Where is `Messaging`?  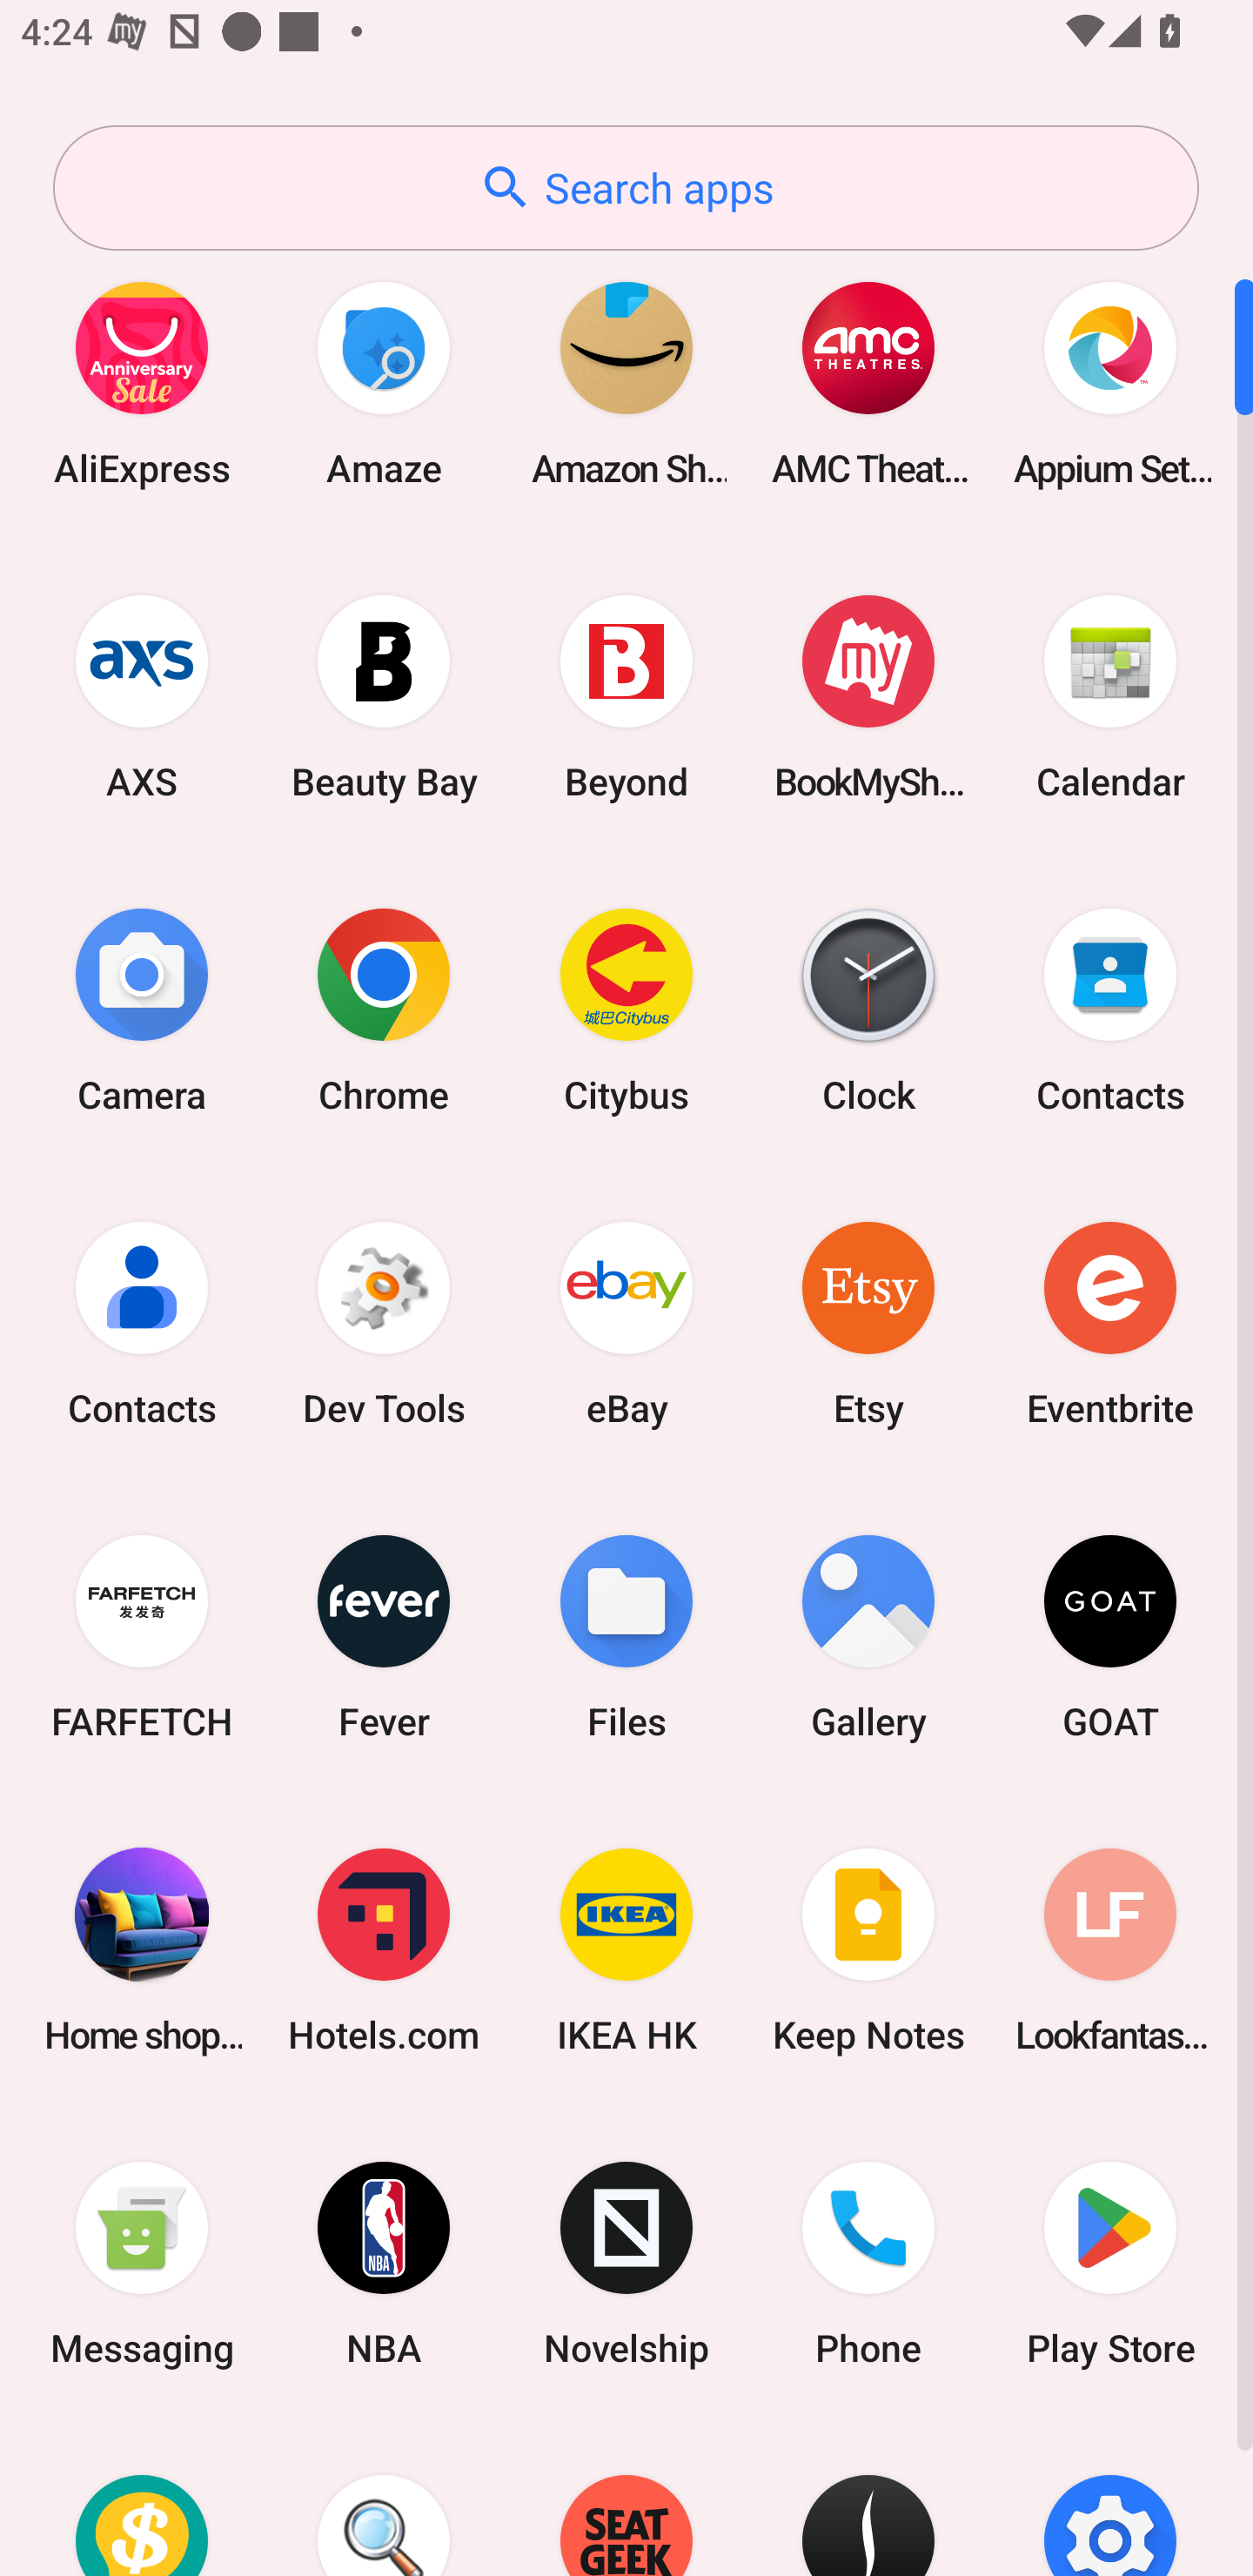
Messaging is located at coordinates (142, 2264).